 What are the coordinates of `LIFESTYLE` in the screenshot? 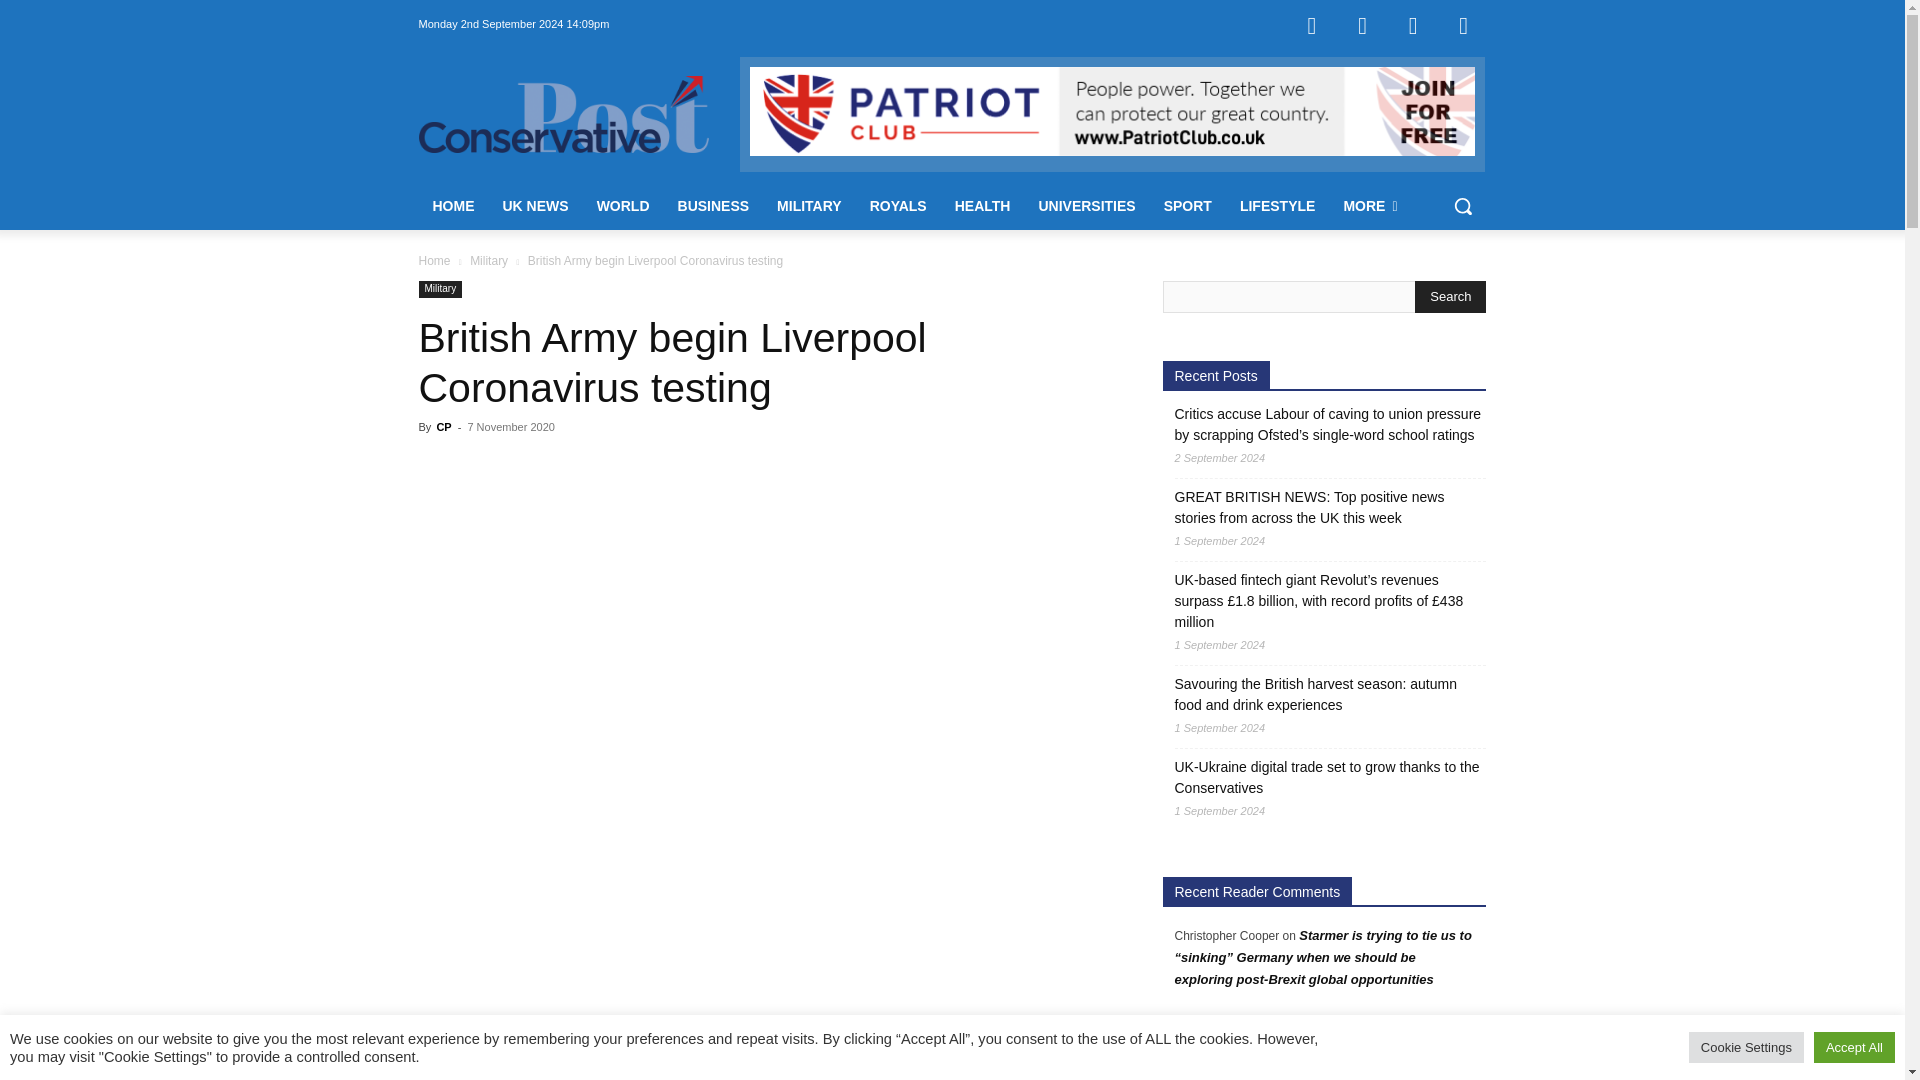 It's located at (1277, 206).